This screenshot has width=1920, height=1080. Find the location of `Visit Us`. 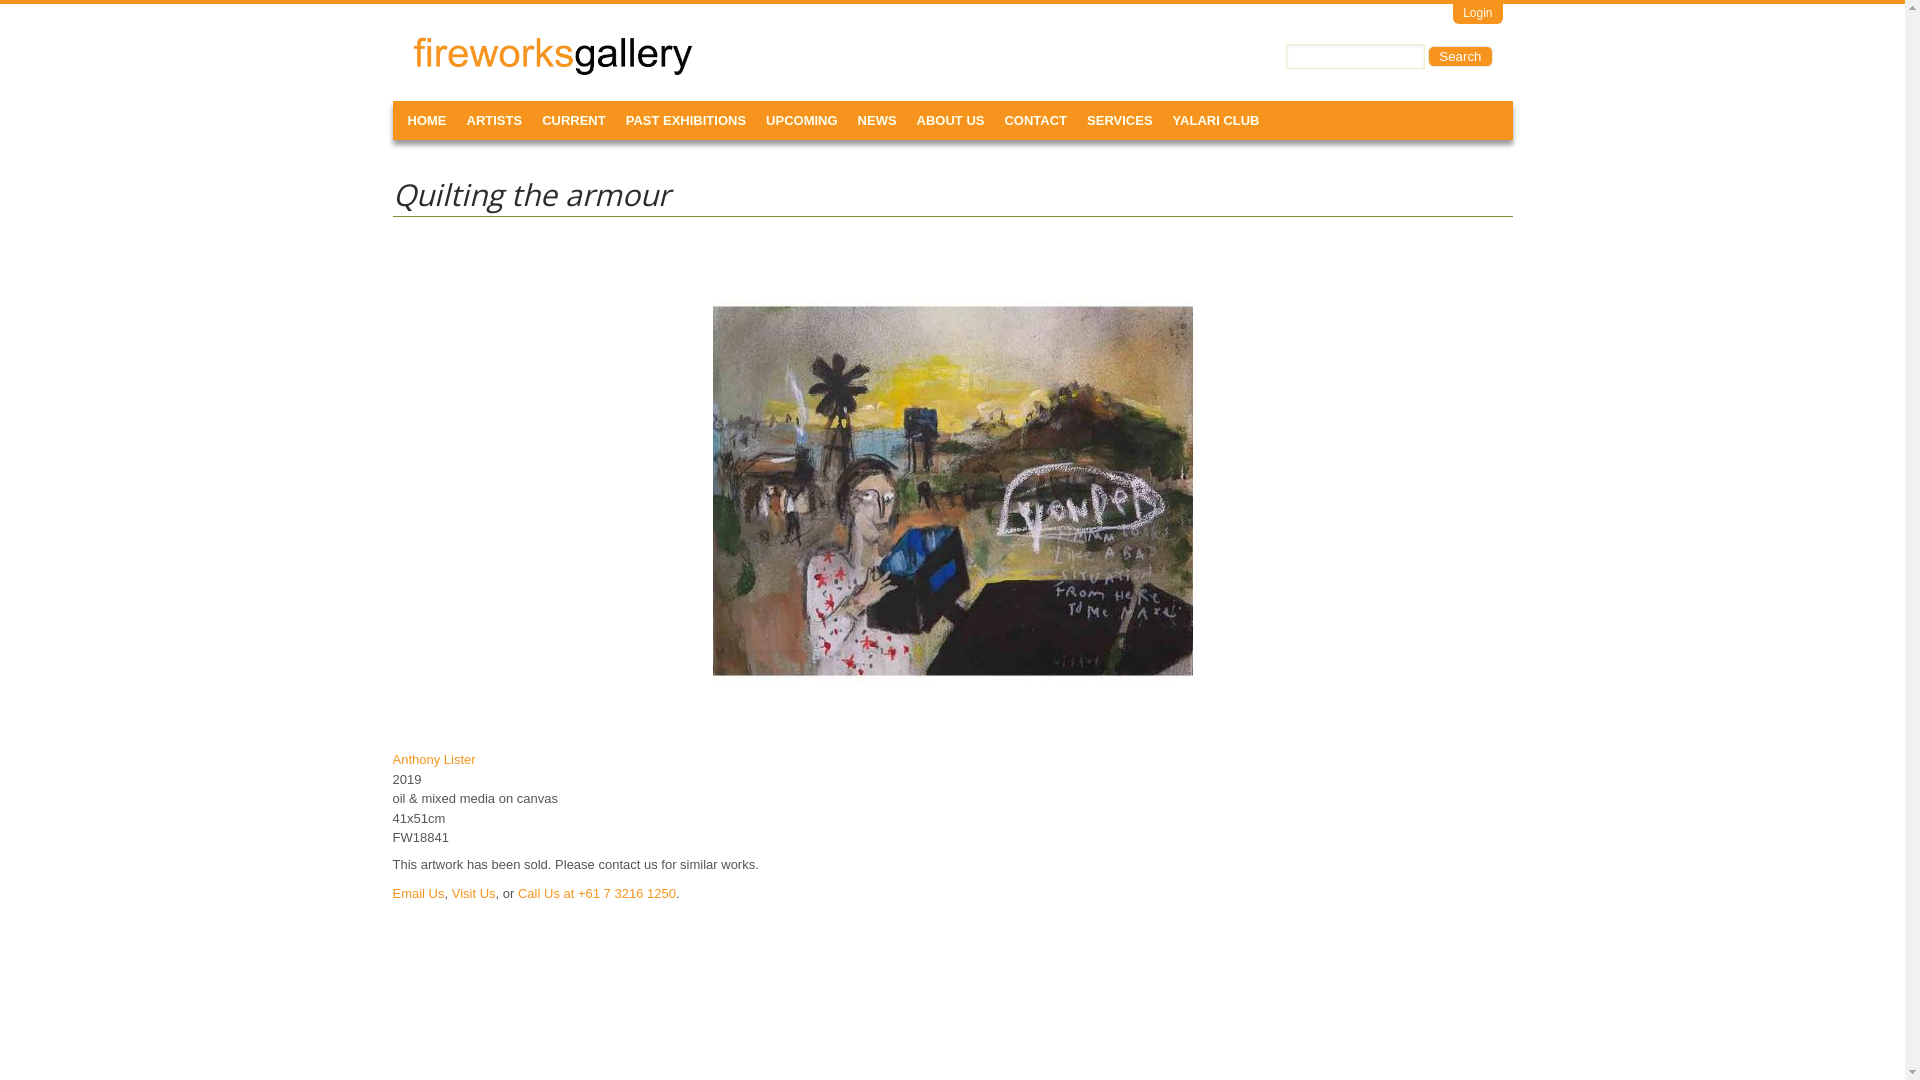

Visit Us is located at coordinates (474, 894).